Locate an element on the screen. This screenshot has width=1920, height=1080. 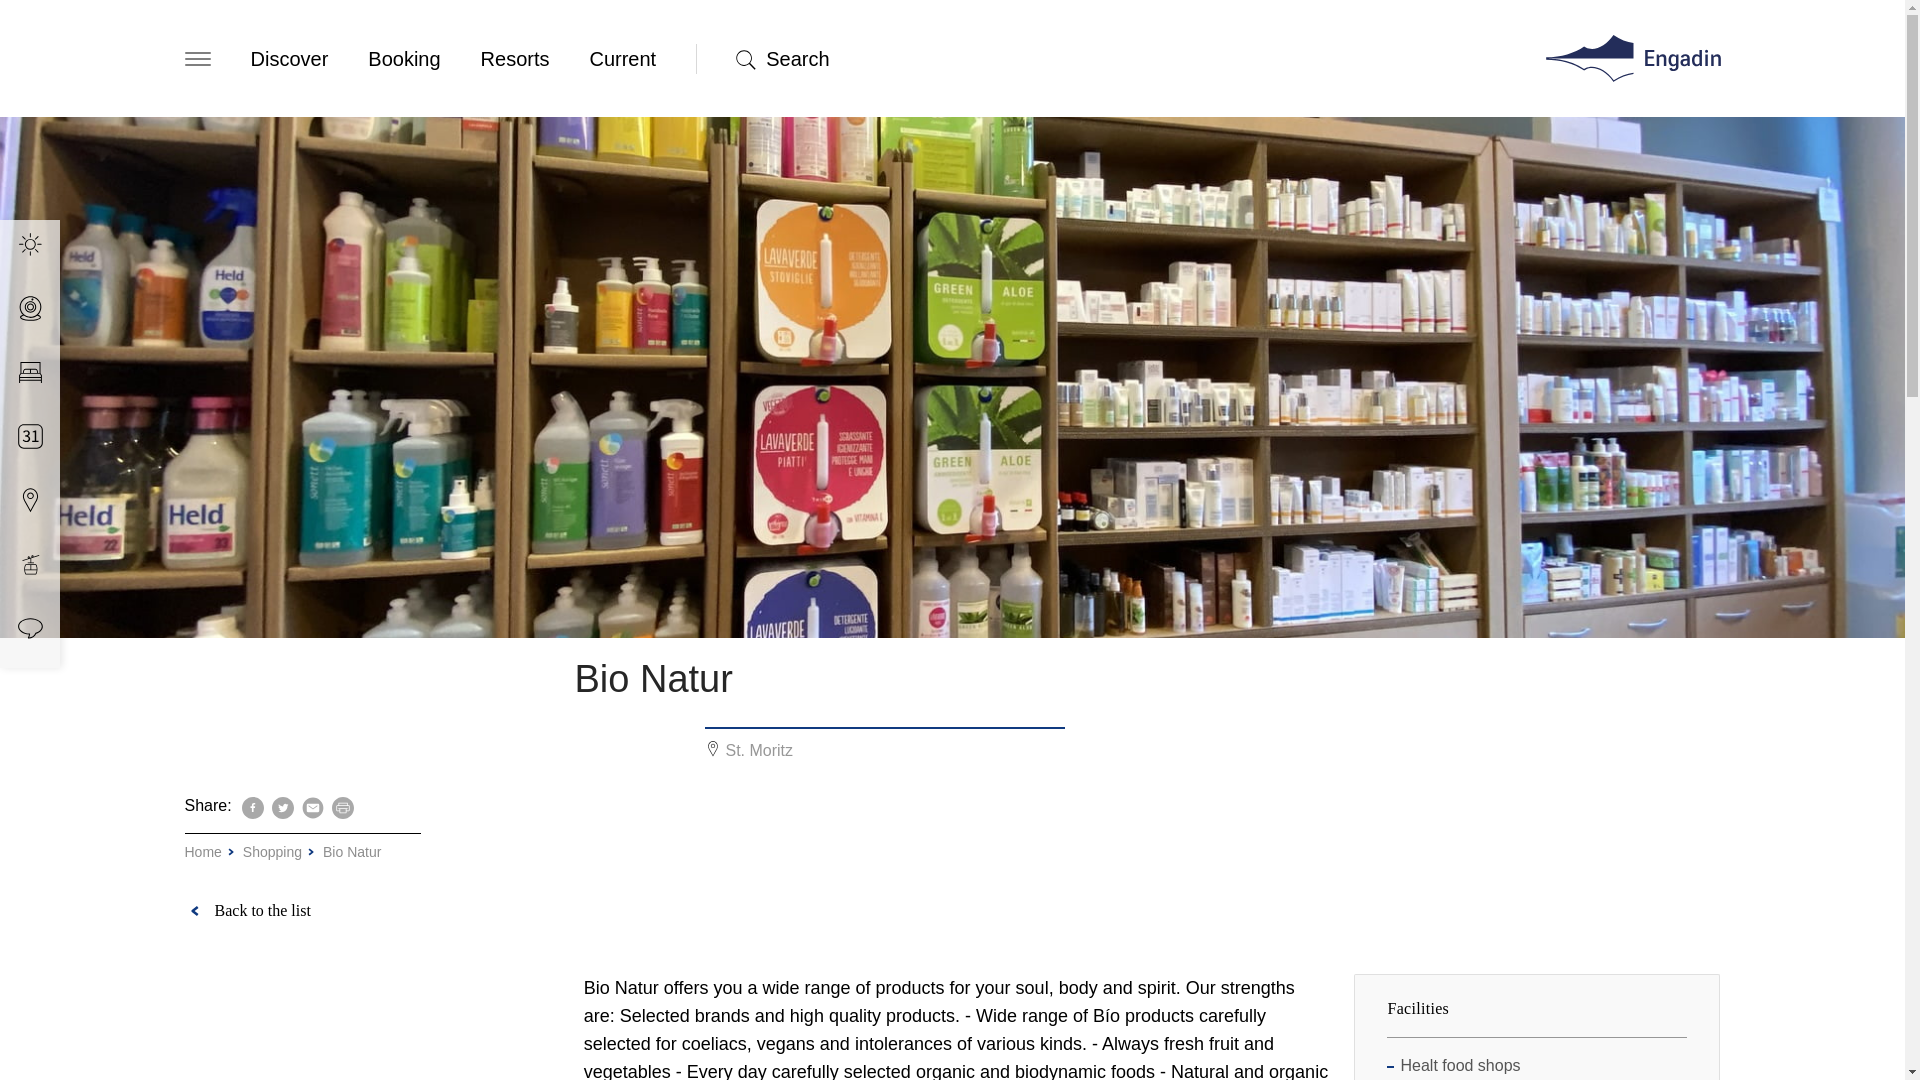
Current is located at coordinates (622, 59).